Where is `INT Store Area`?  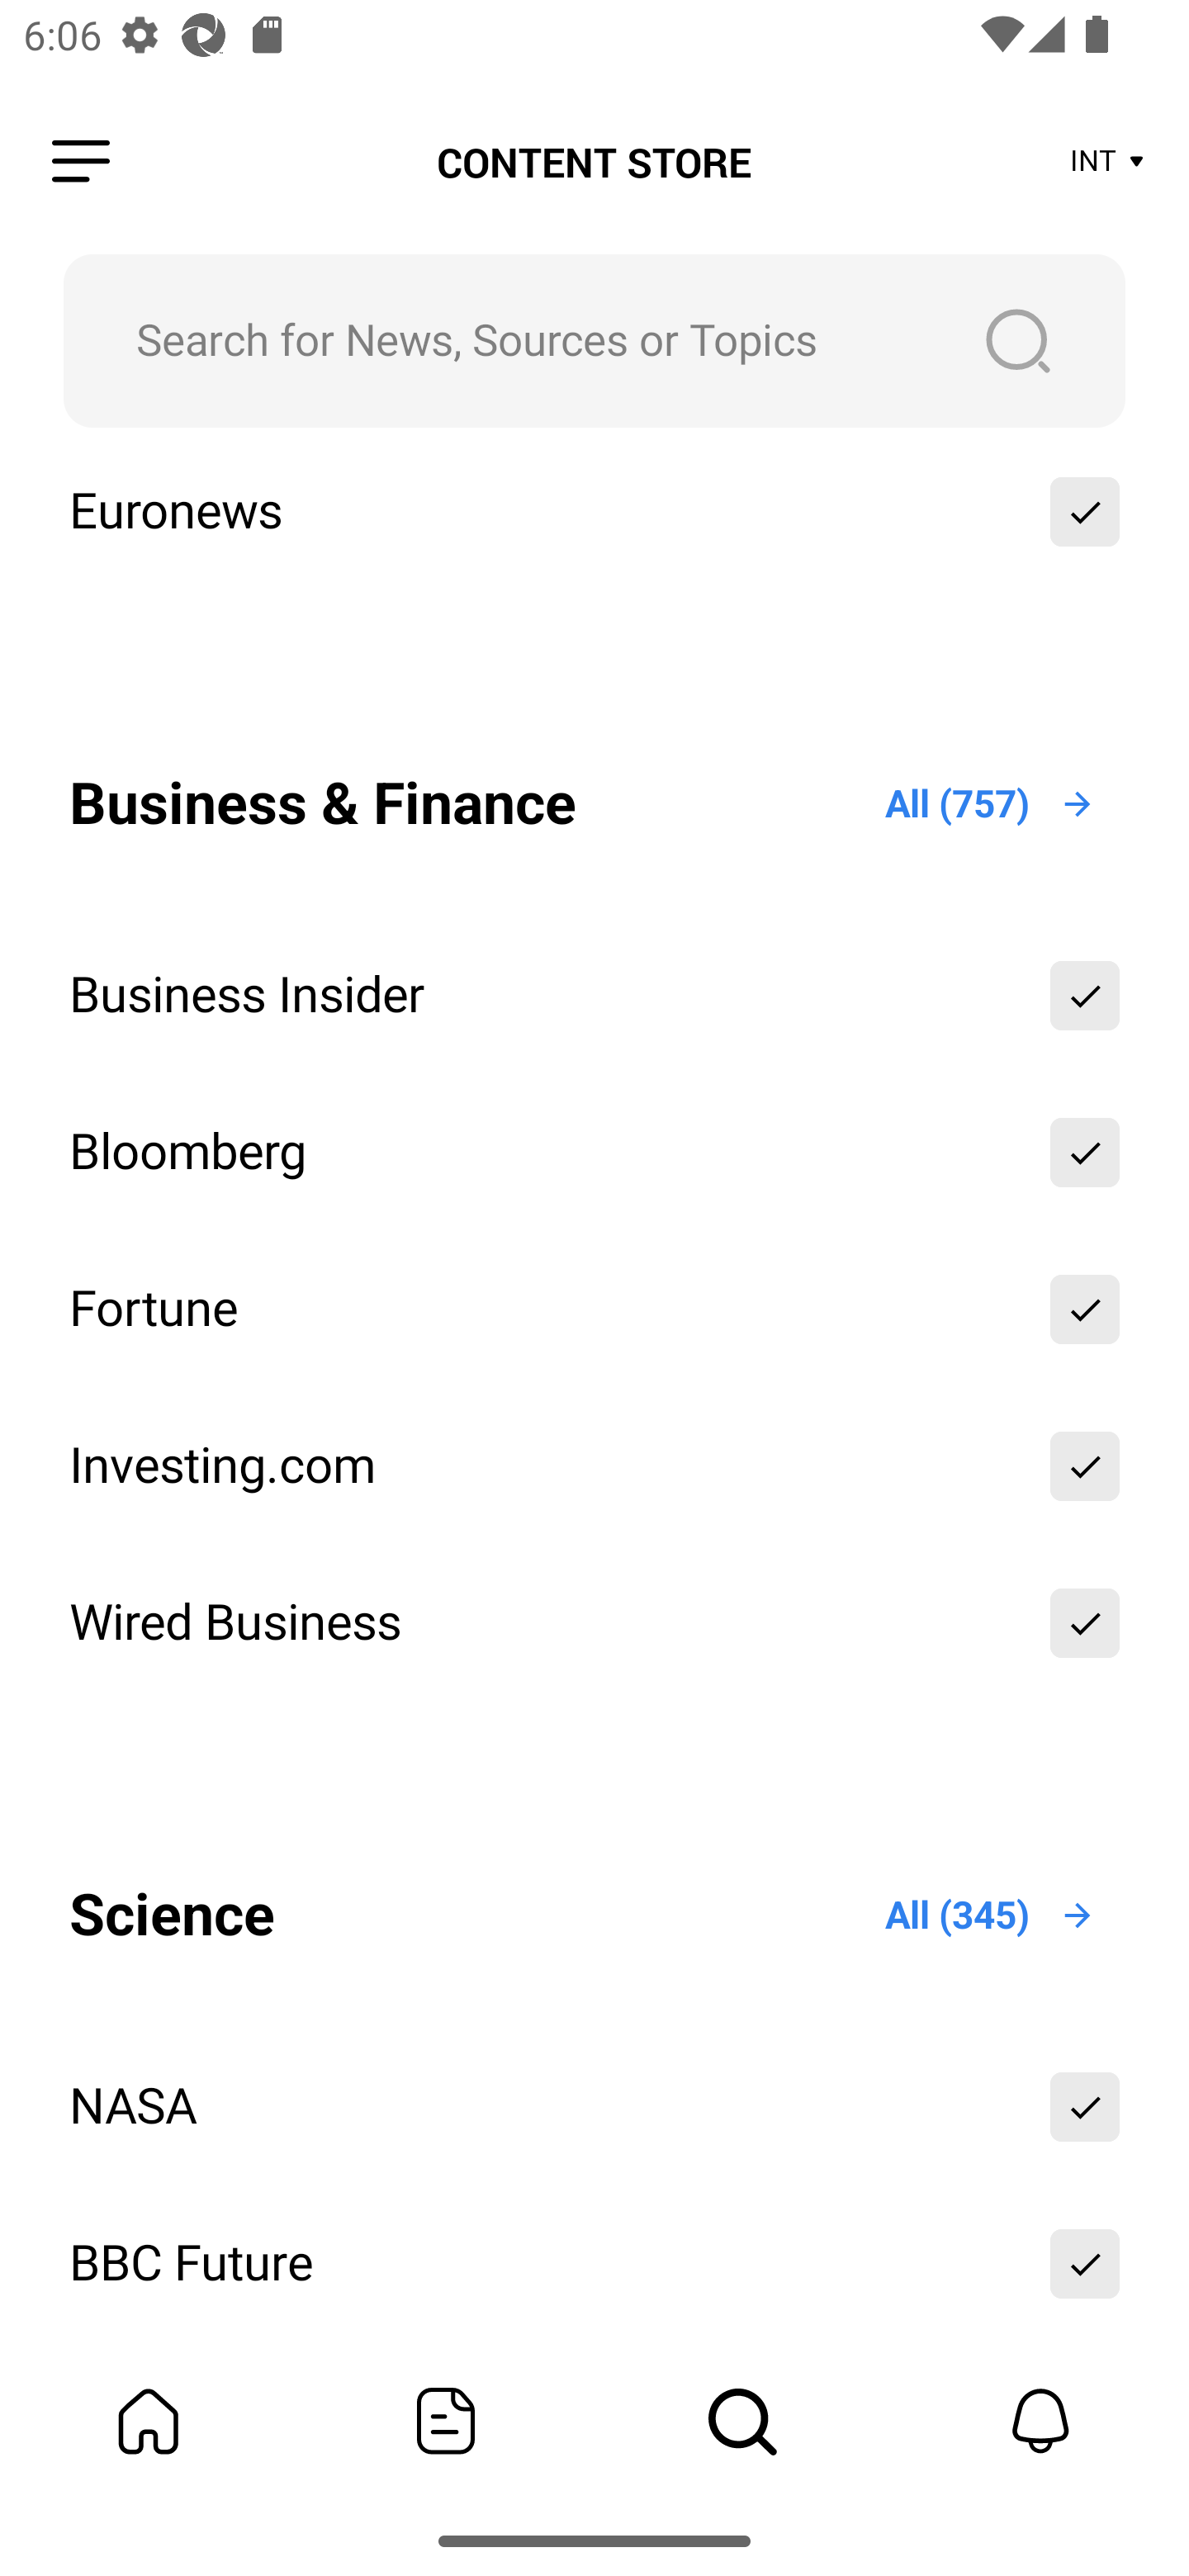
INT Store Area is located at coordinates (1108, 162).